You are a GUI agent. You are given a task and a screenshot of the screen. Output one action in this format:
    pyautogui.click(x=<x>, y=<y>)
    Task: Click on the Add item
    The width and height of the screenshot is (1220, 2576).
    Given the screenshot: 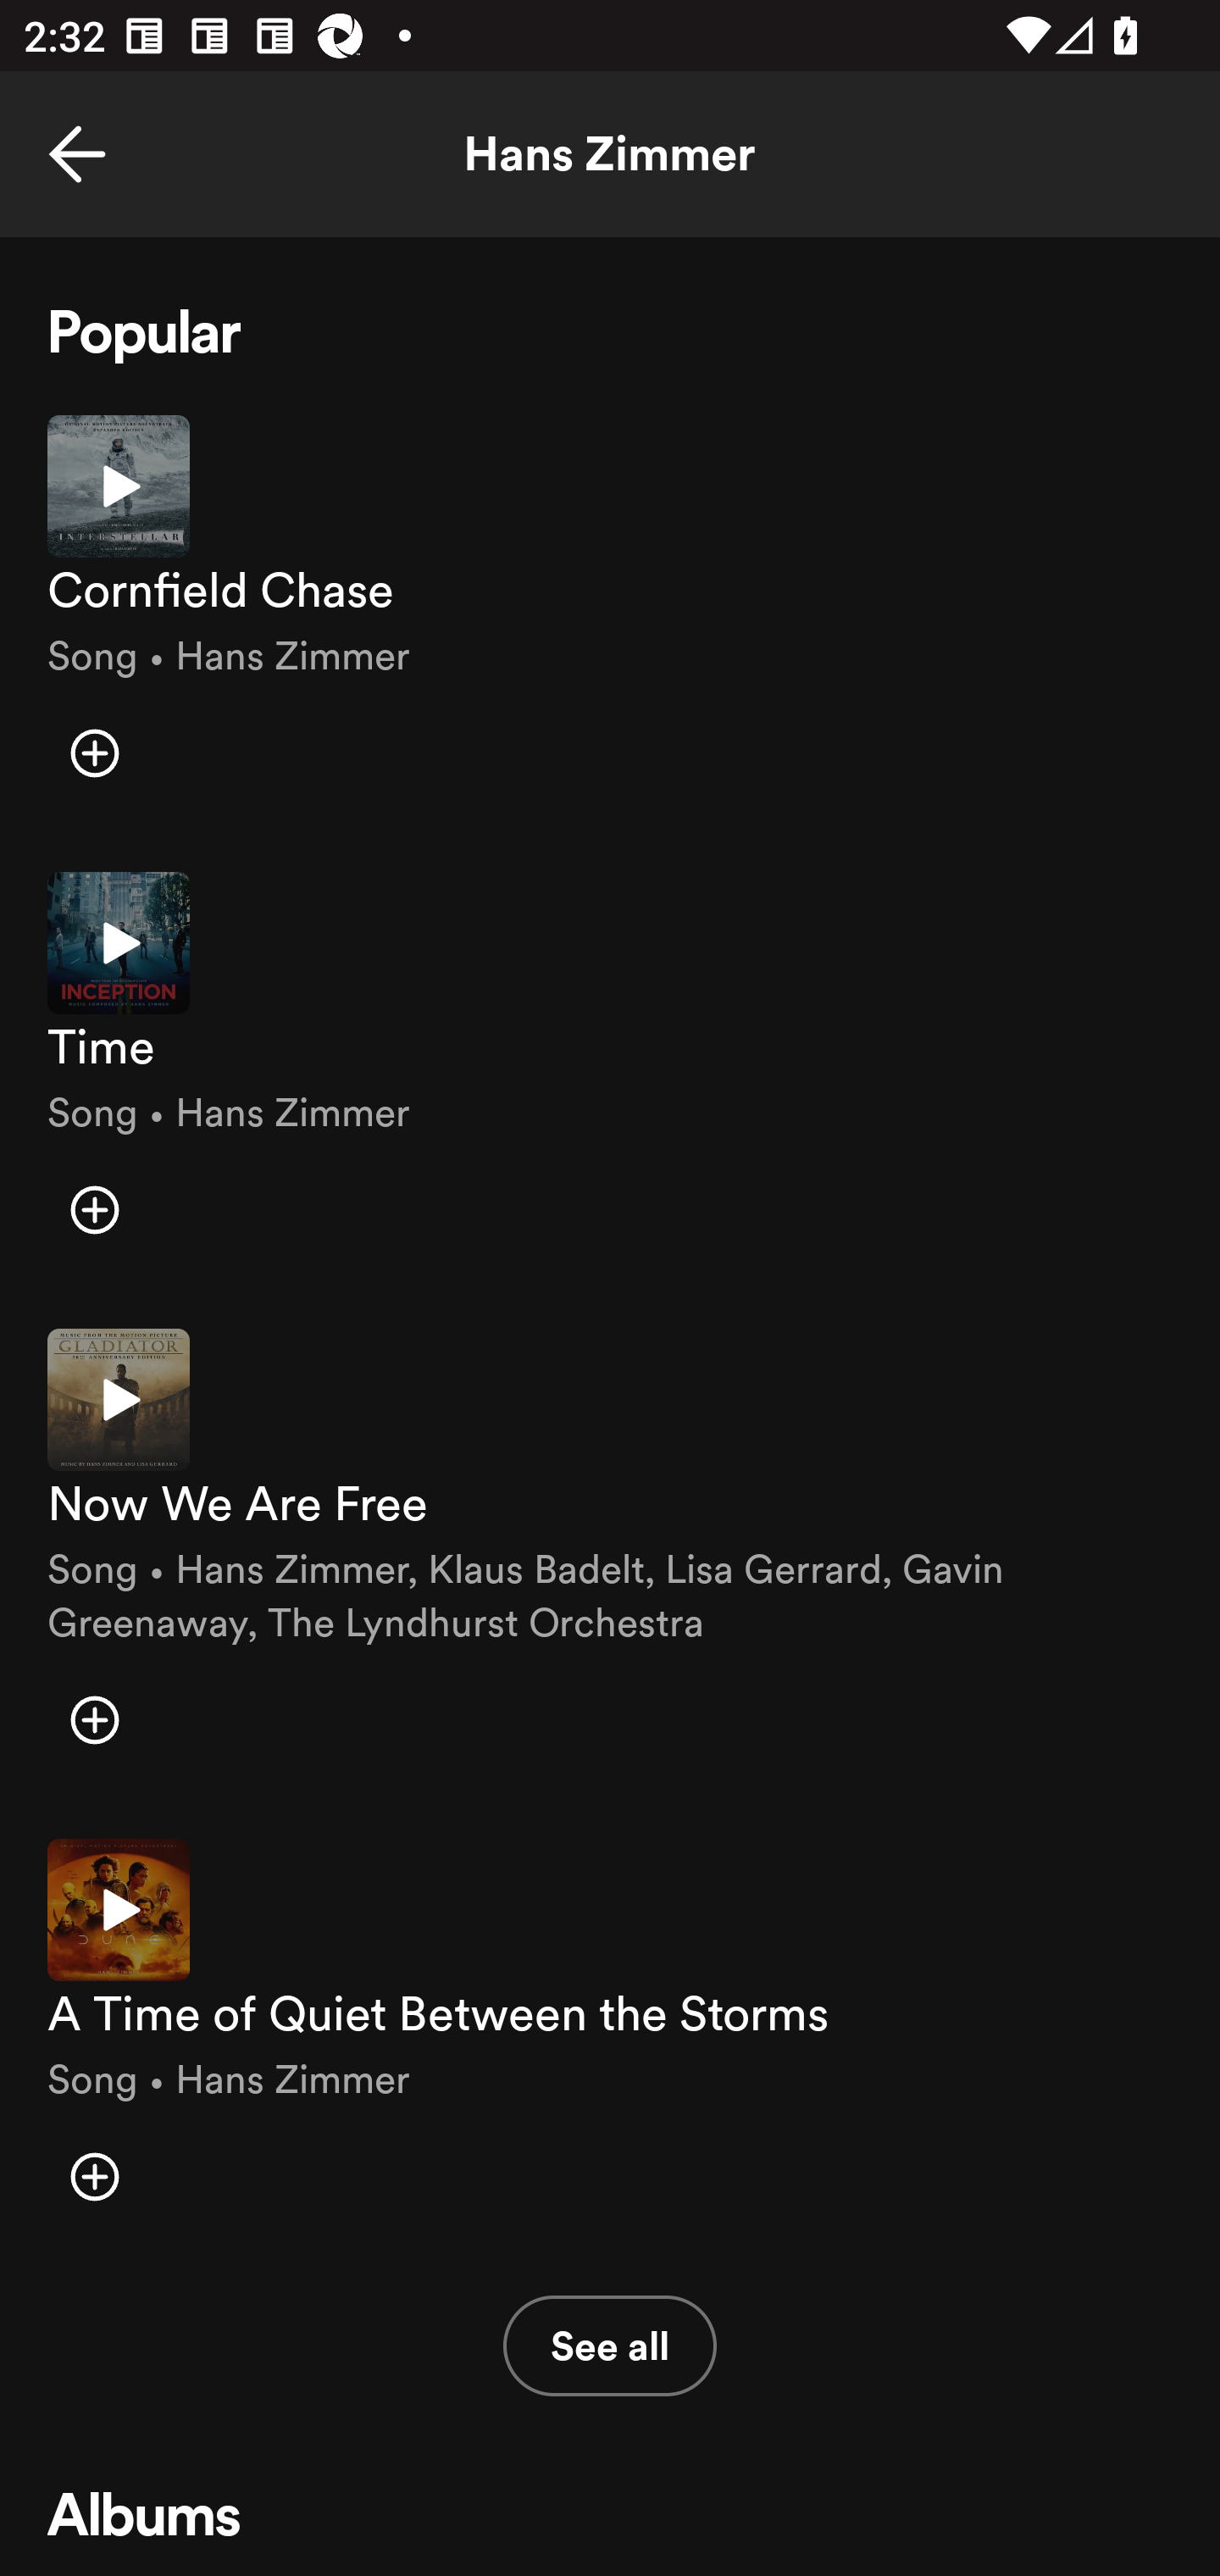 What is the action you would take?
    pyautogui.click(x=94, y=1208)
    